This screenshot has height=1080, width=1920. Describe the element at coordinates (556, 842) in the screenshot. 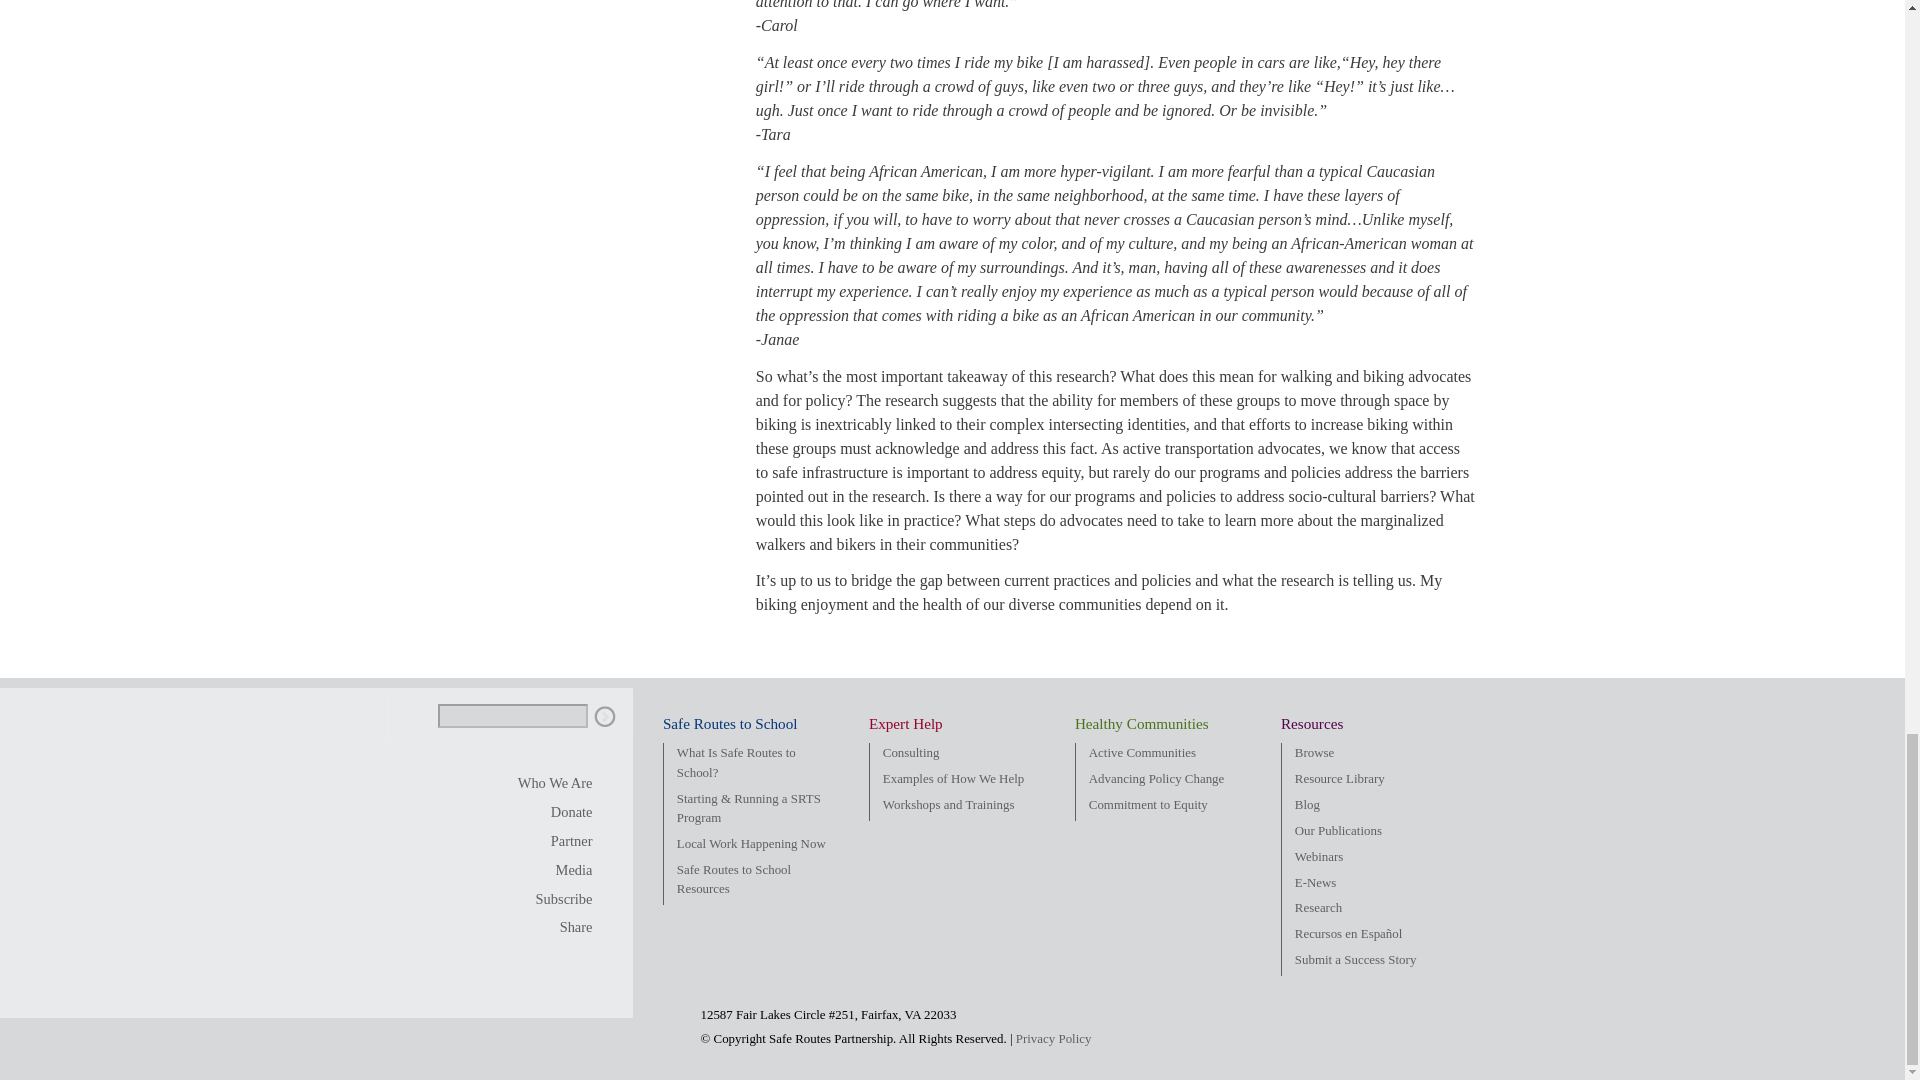

I see `Join` at that location.